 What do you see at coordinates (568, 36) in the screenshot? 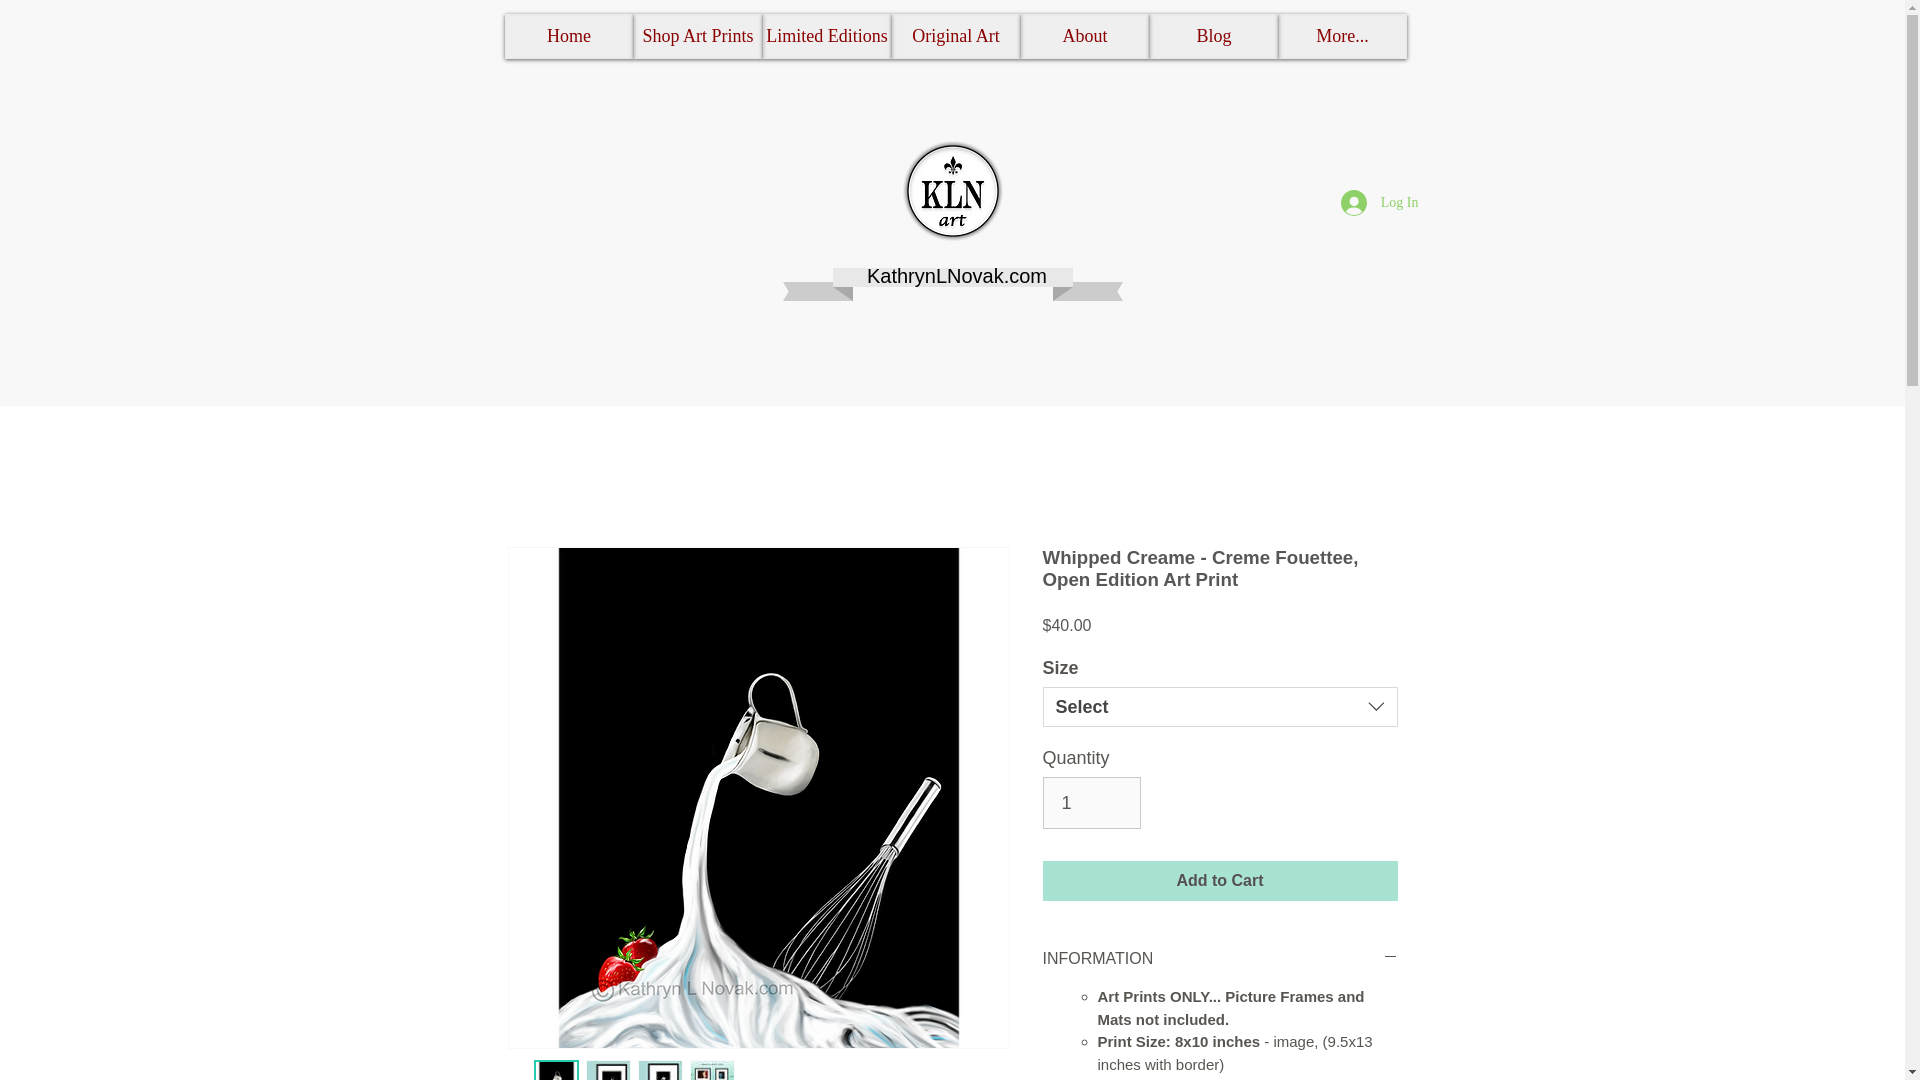
I see `Home` at bounding box center [568, 36].